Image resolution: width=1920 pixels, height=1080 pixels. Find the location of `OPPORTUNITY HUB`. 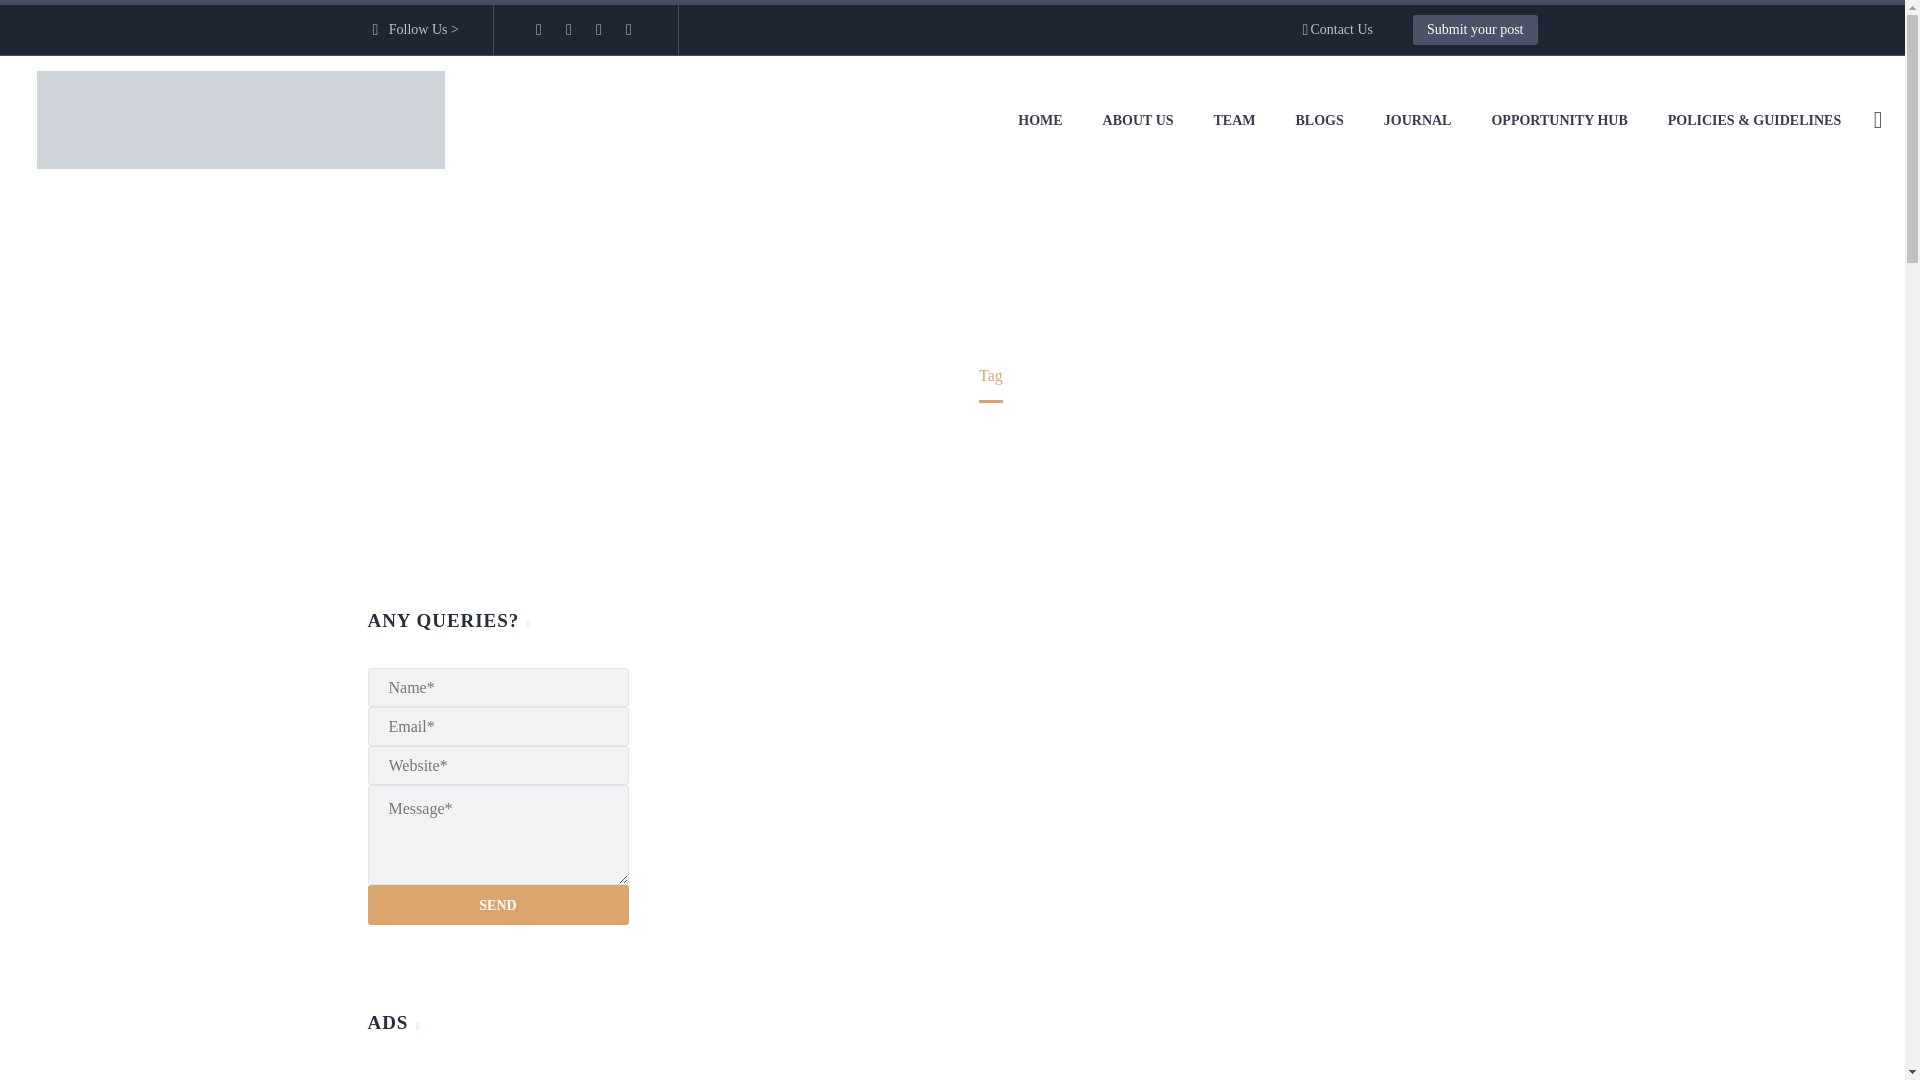

OPPORTUNITY HUB is located at coordinates (1558, 120).